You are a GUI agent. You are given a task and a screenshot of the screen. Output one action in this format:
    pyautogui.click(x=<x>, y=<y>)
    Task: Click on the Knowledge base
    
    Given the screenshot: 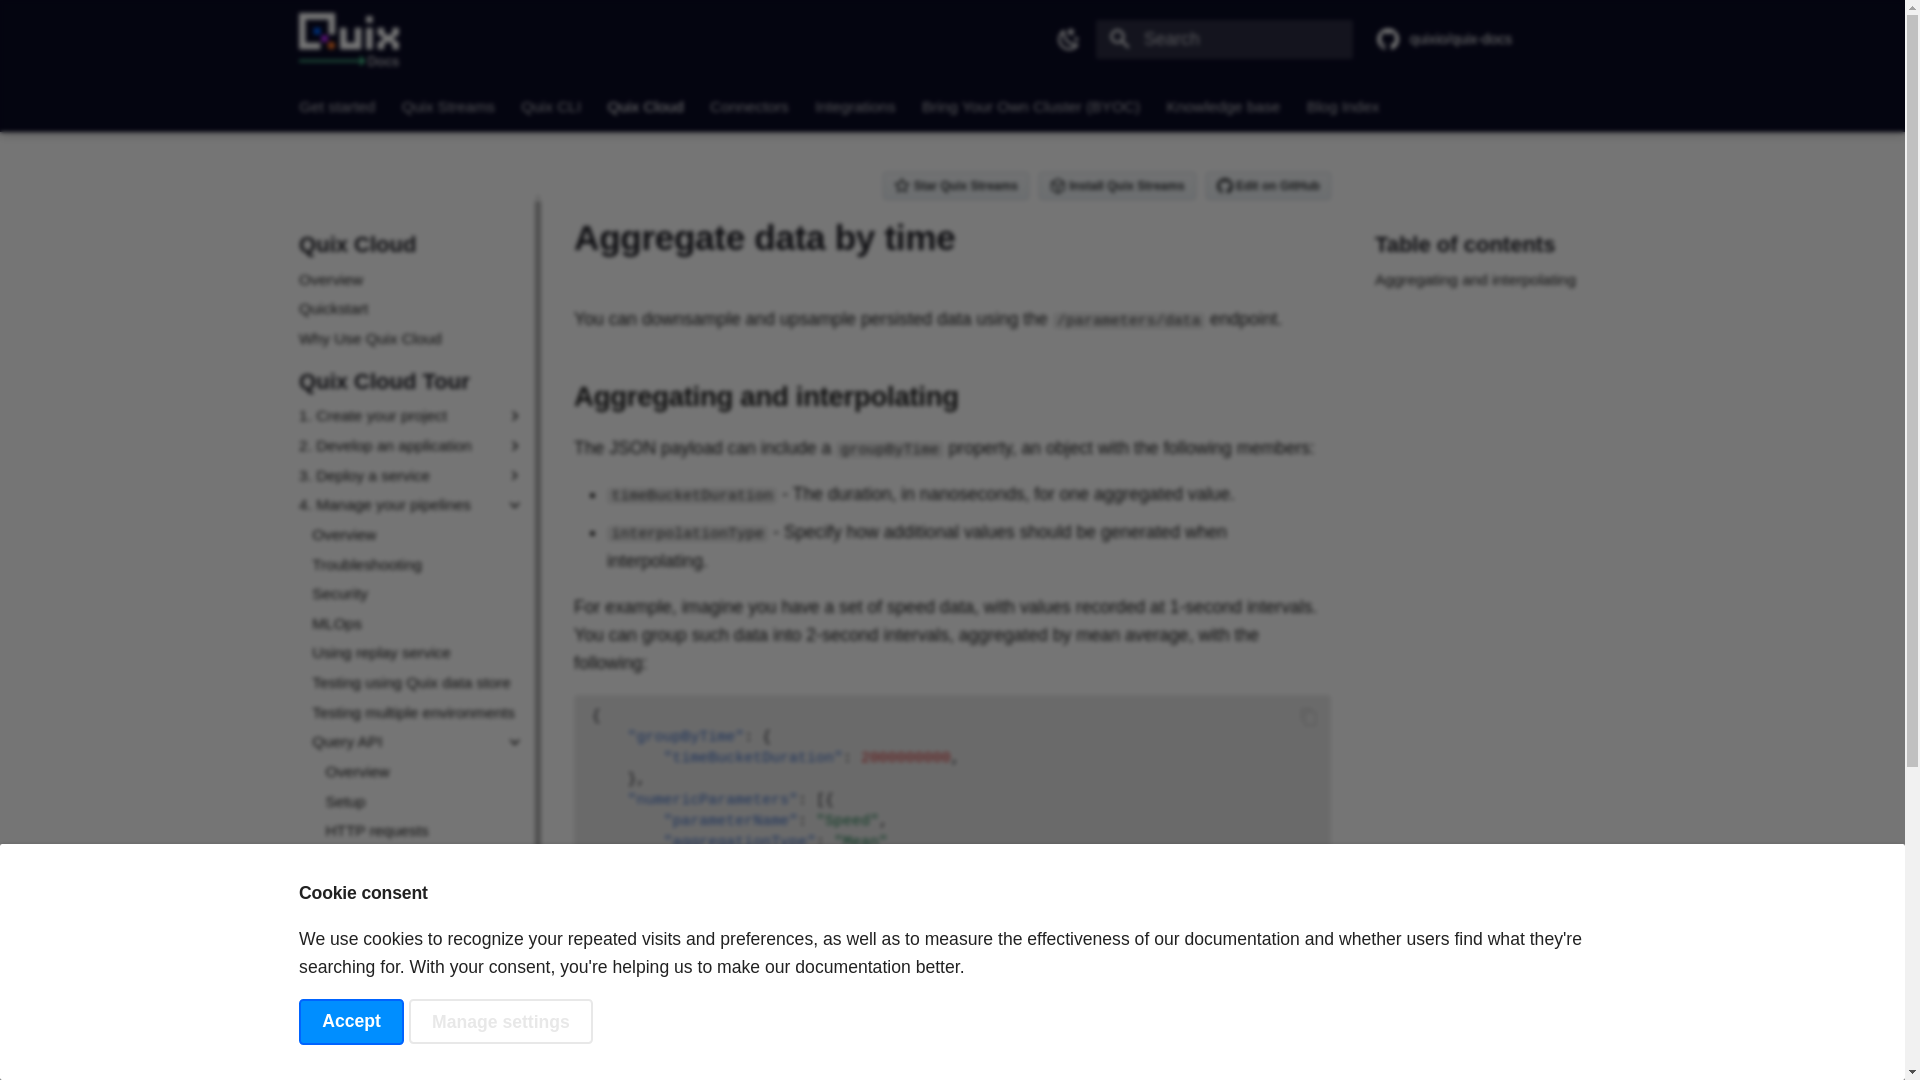 What is the action you would take?
    pyautogui.click(x=1222, y=106)
    